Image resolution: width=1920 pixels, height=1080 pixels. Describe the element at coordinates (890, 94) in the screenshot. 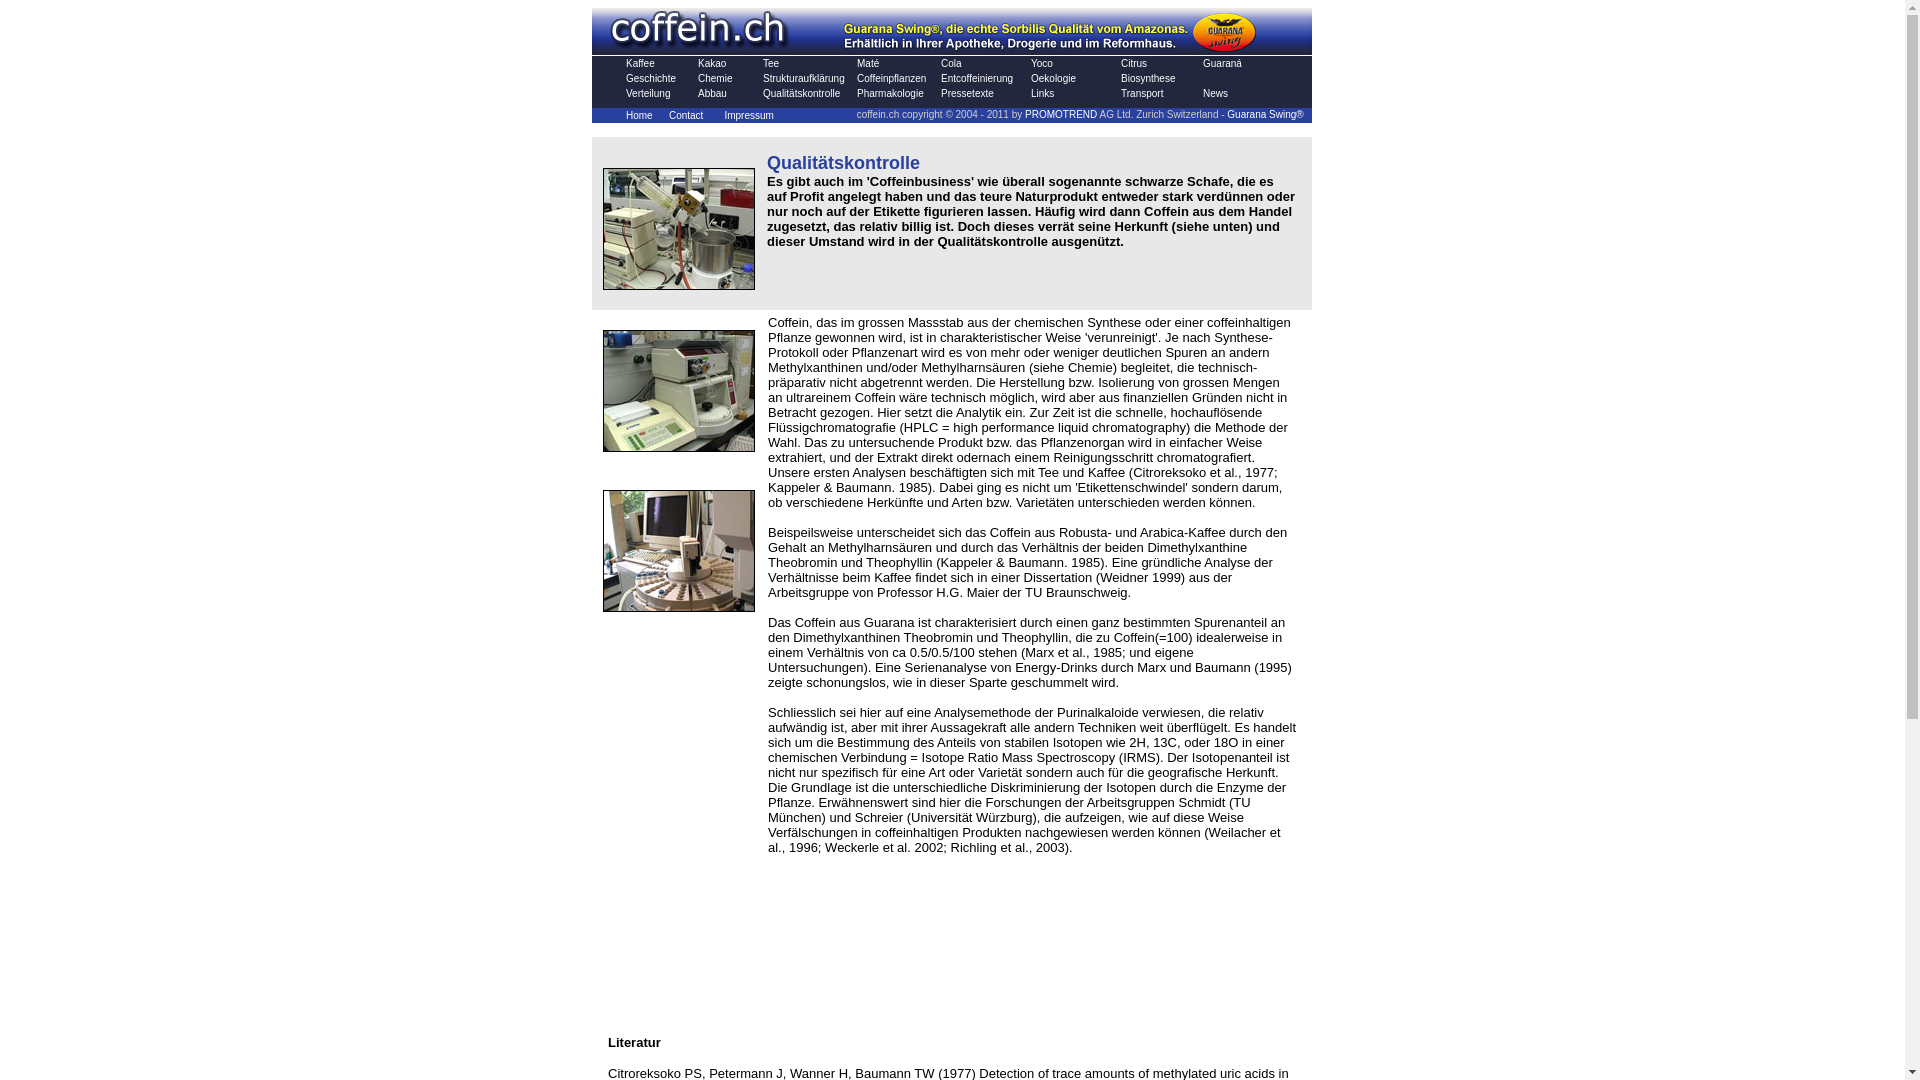

I see `Pharmakologie` at that location.